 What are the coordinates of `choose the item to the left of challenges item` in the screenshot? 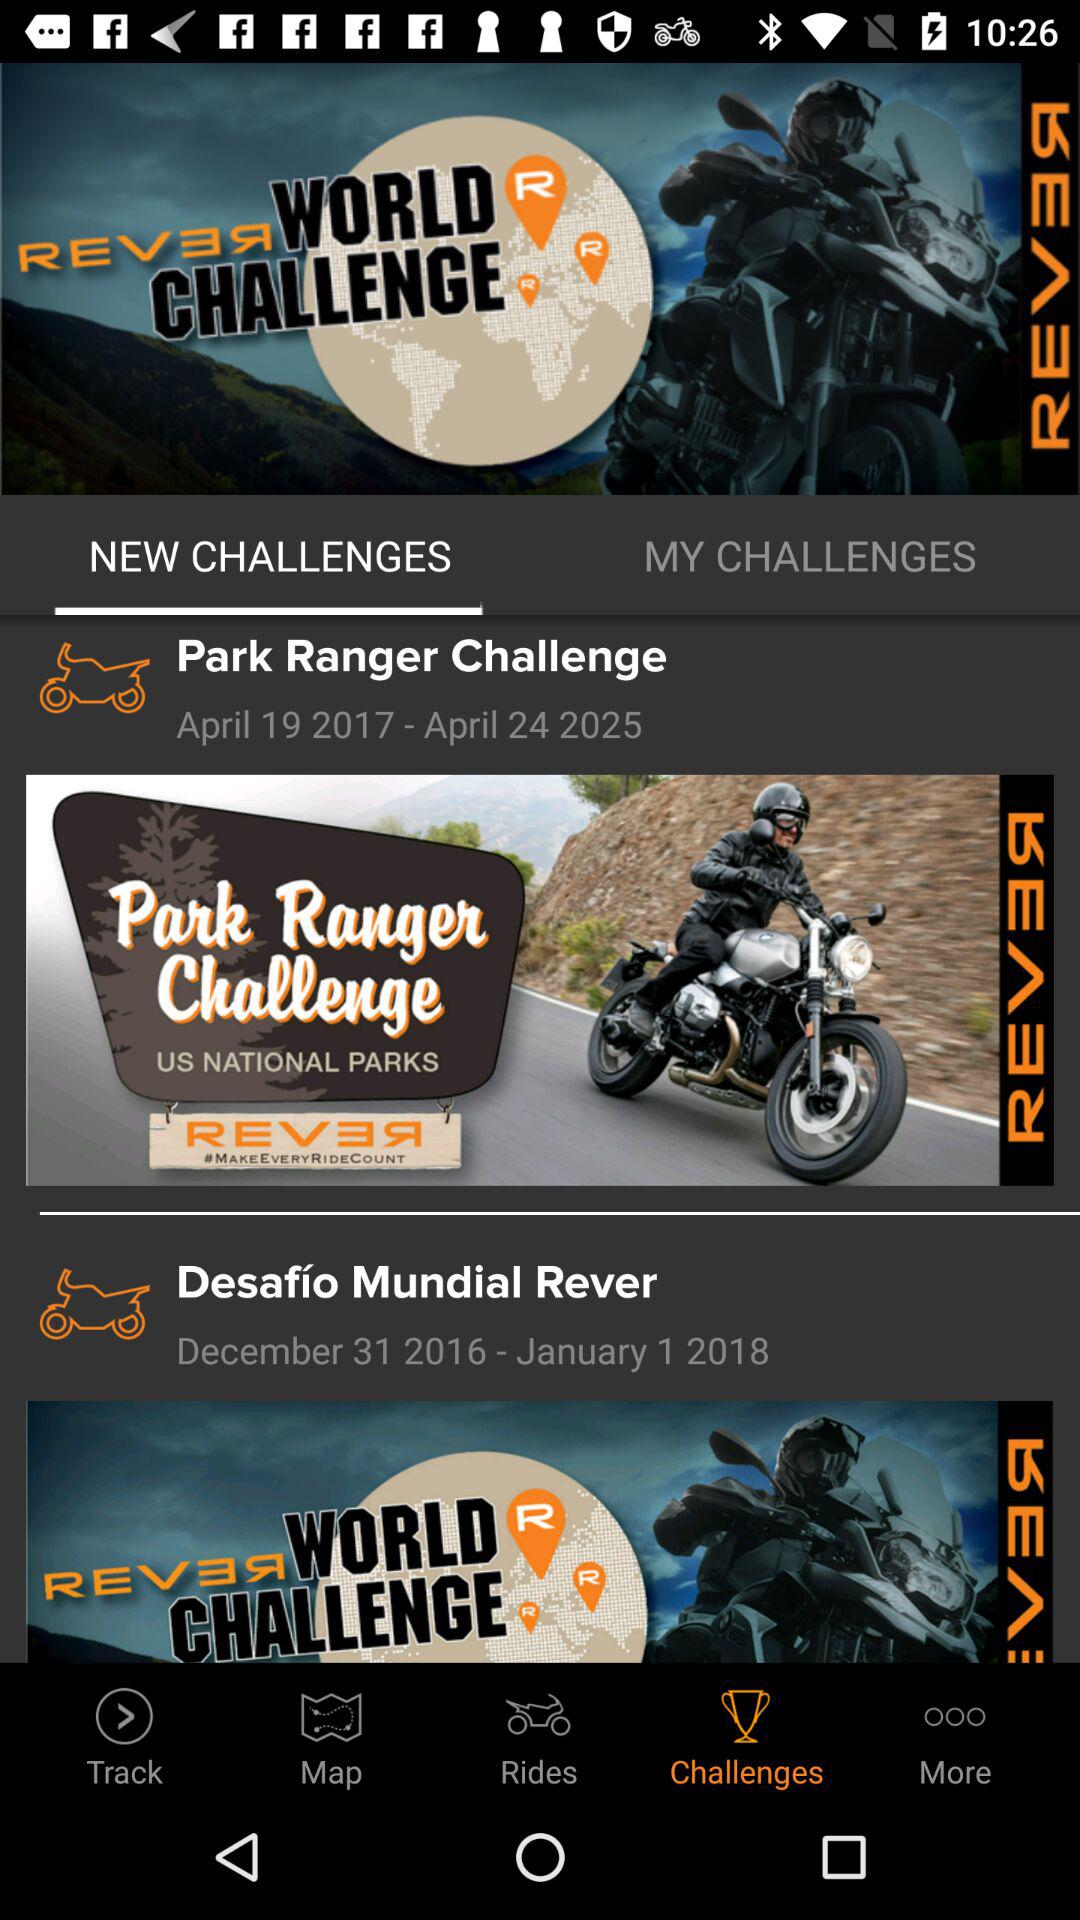 It's located at (539, 1732).